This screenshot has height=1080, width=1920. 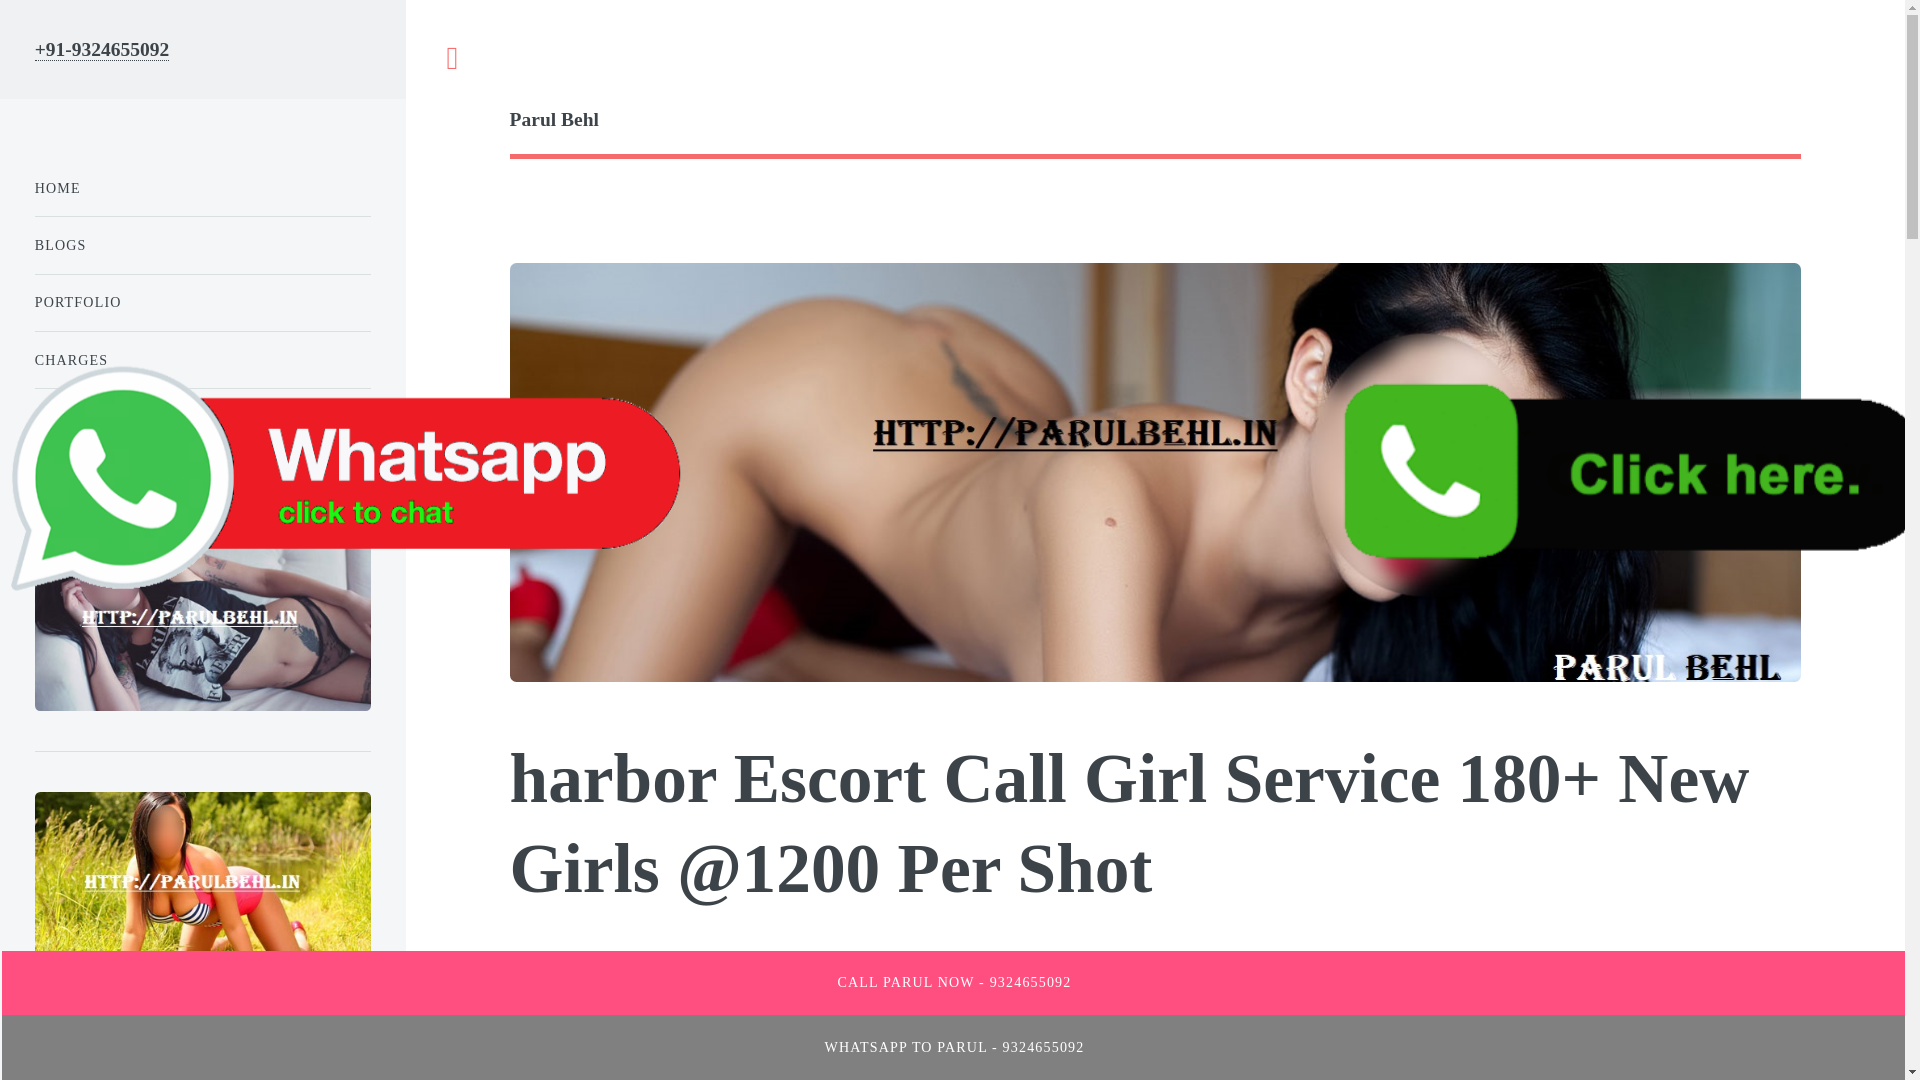 I want to click on harbor Escorts, so click(x=778, y=963).